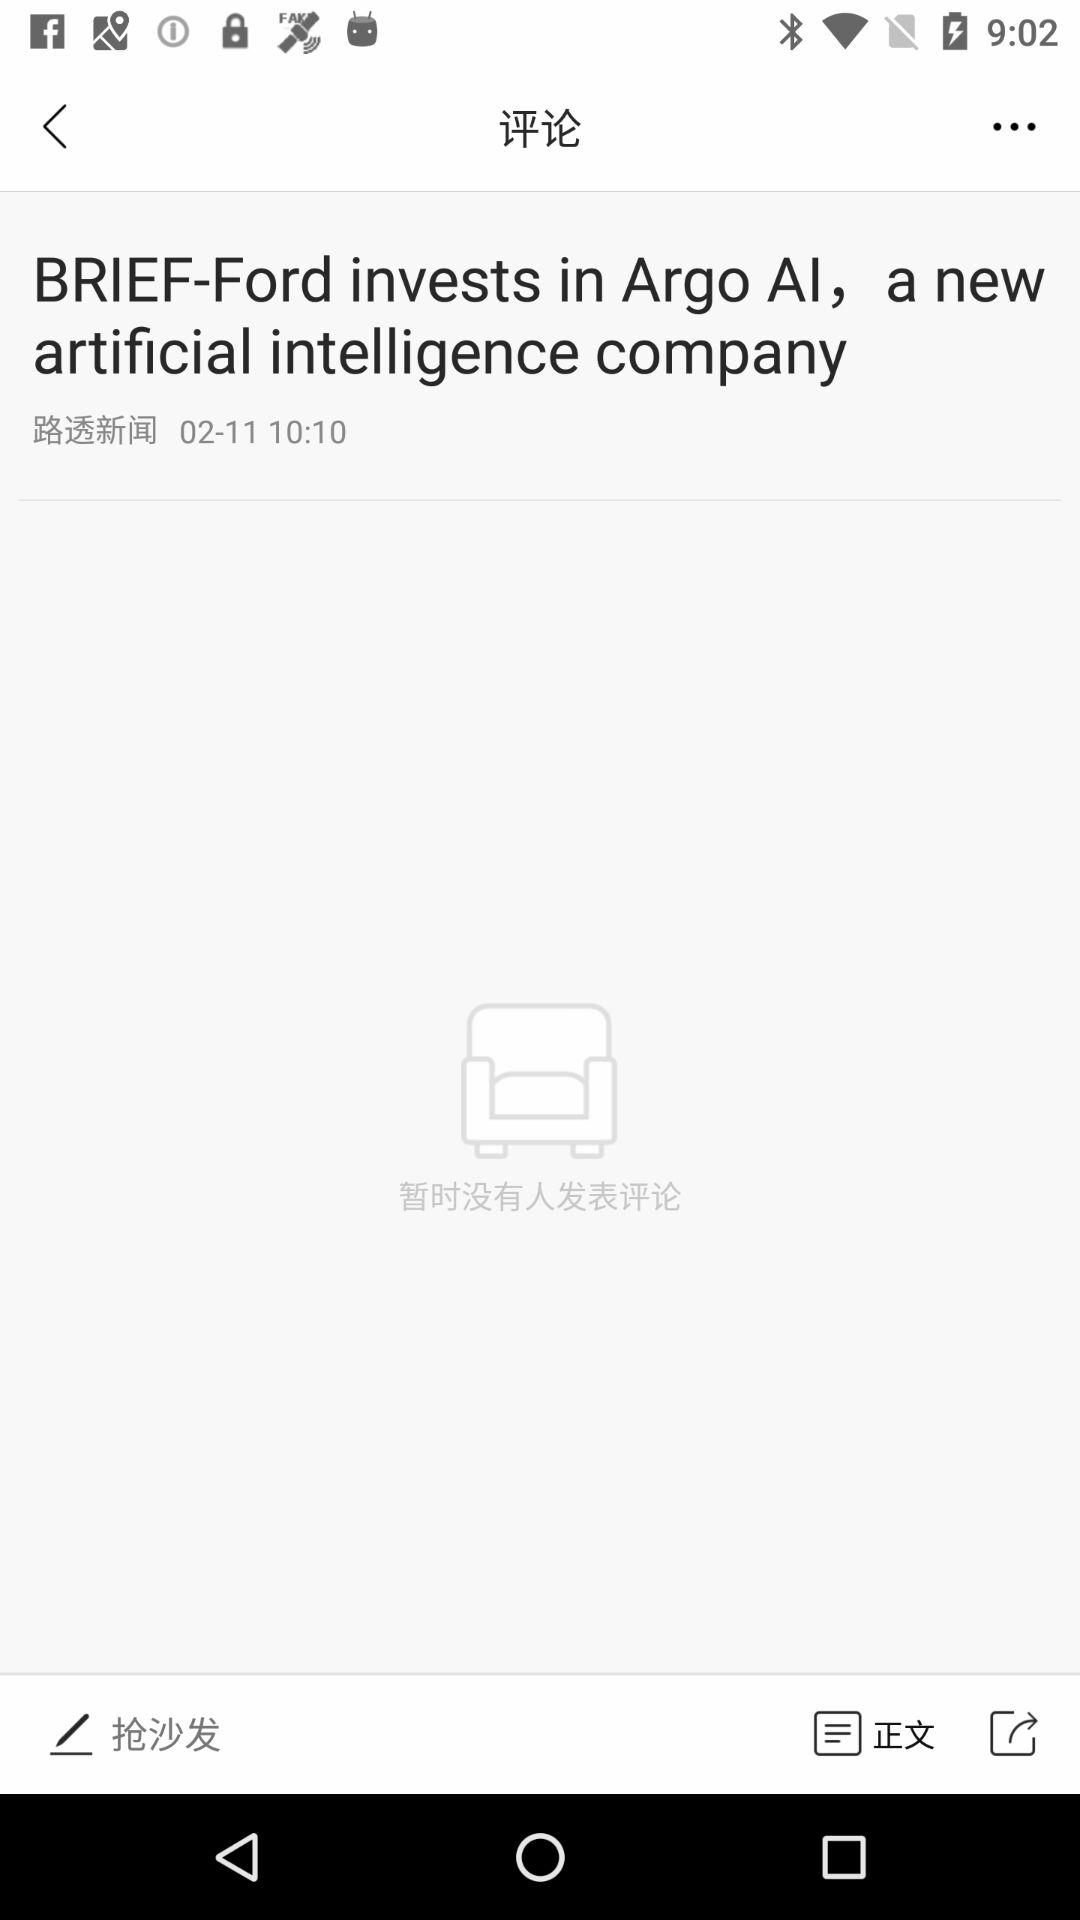  What do you see at coordinates (1014, 128) in the screenshot?
I see `click on the button under 902` at bounding box center [1014, 128].